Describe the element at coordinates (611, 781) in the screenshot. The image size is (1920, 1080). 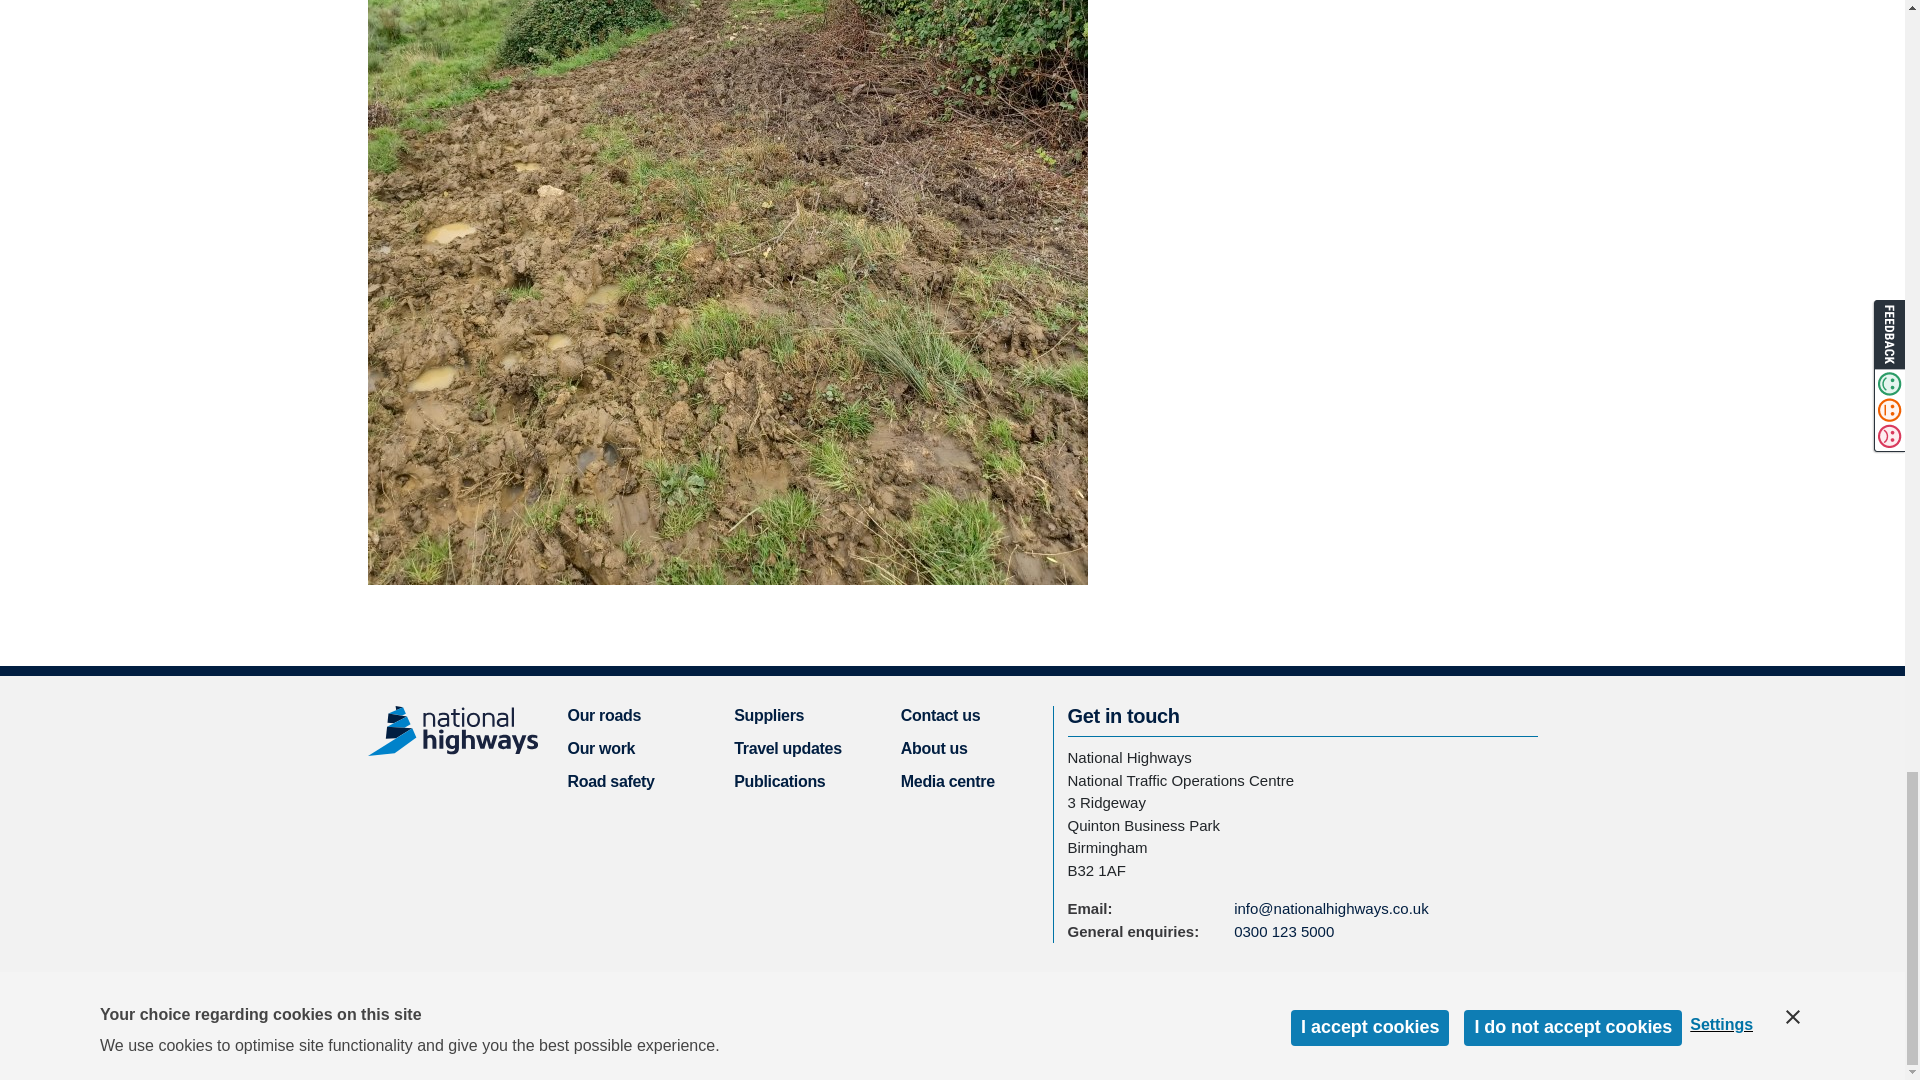
I see `Road safety` at that location.